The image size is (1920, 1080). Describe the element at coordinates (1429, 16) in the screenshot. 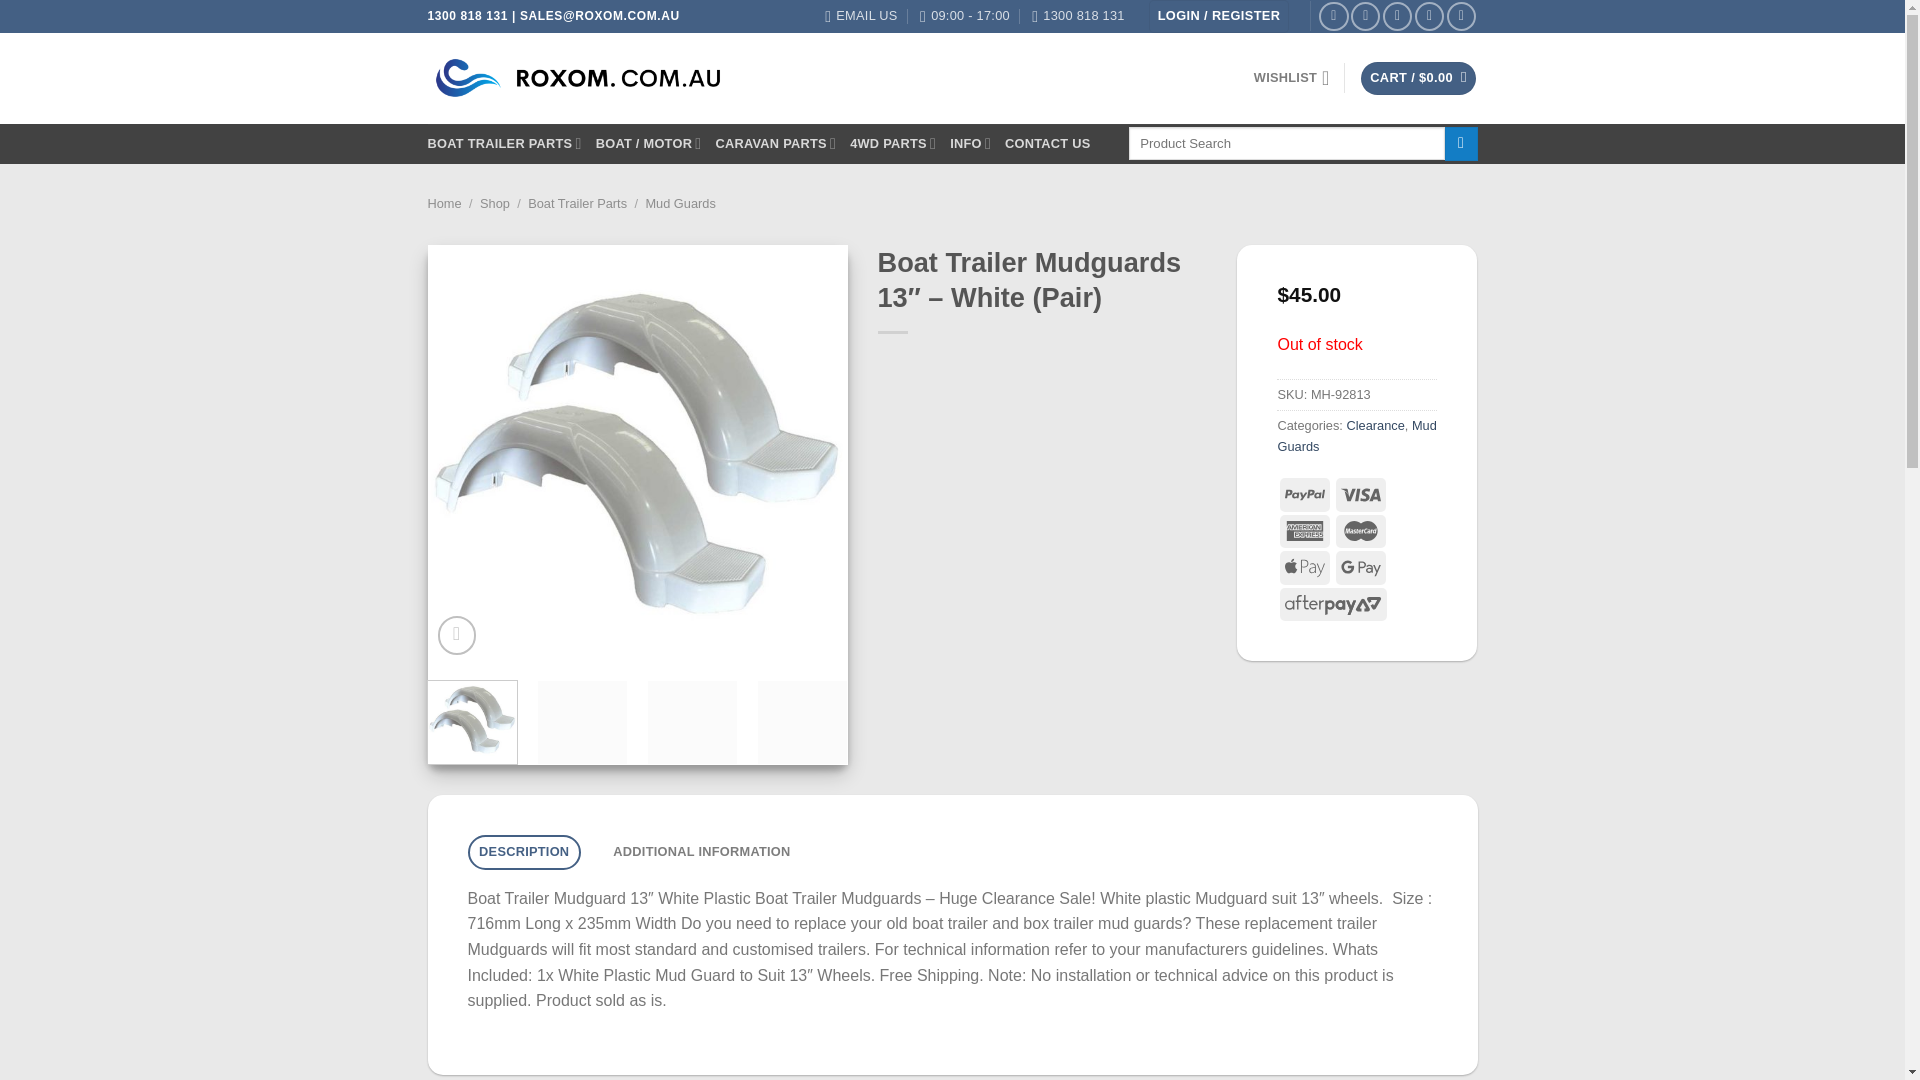

I see `Follow on Pinterest` at that location.